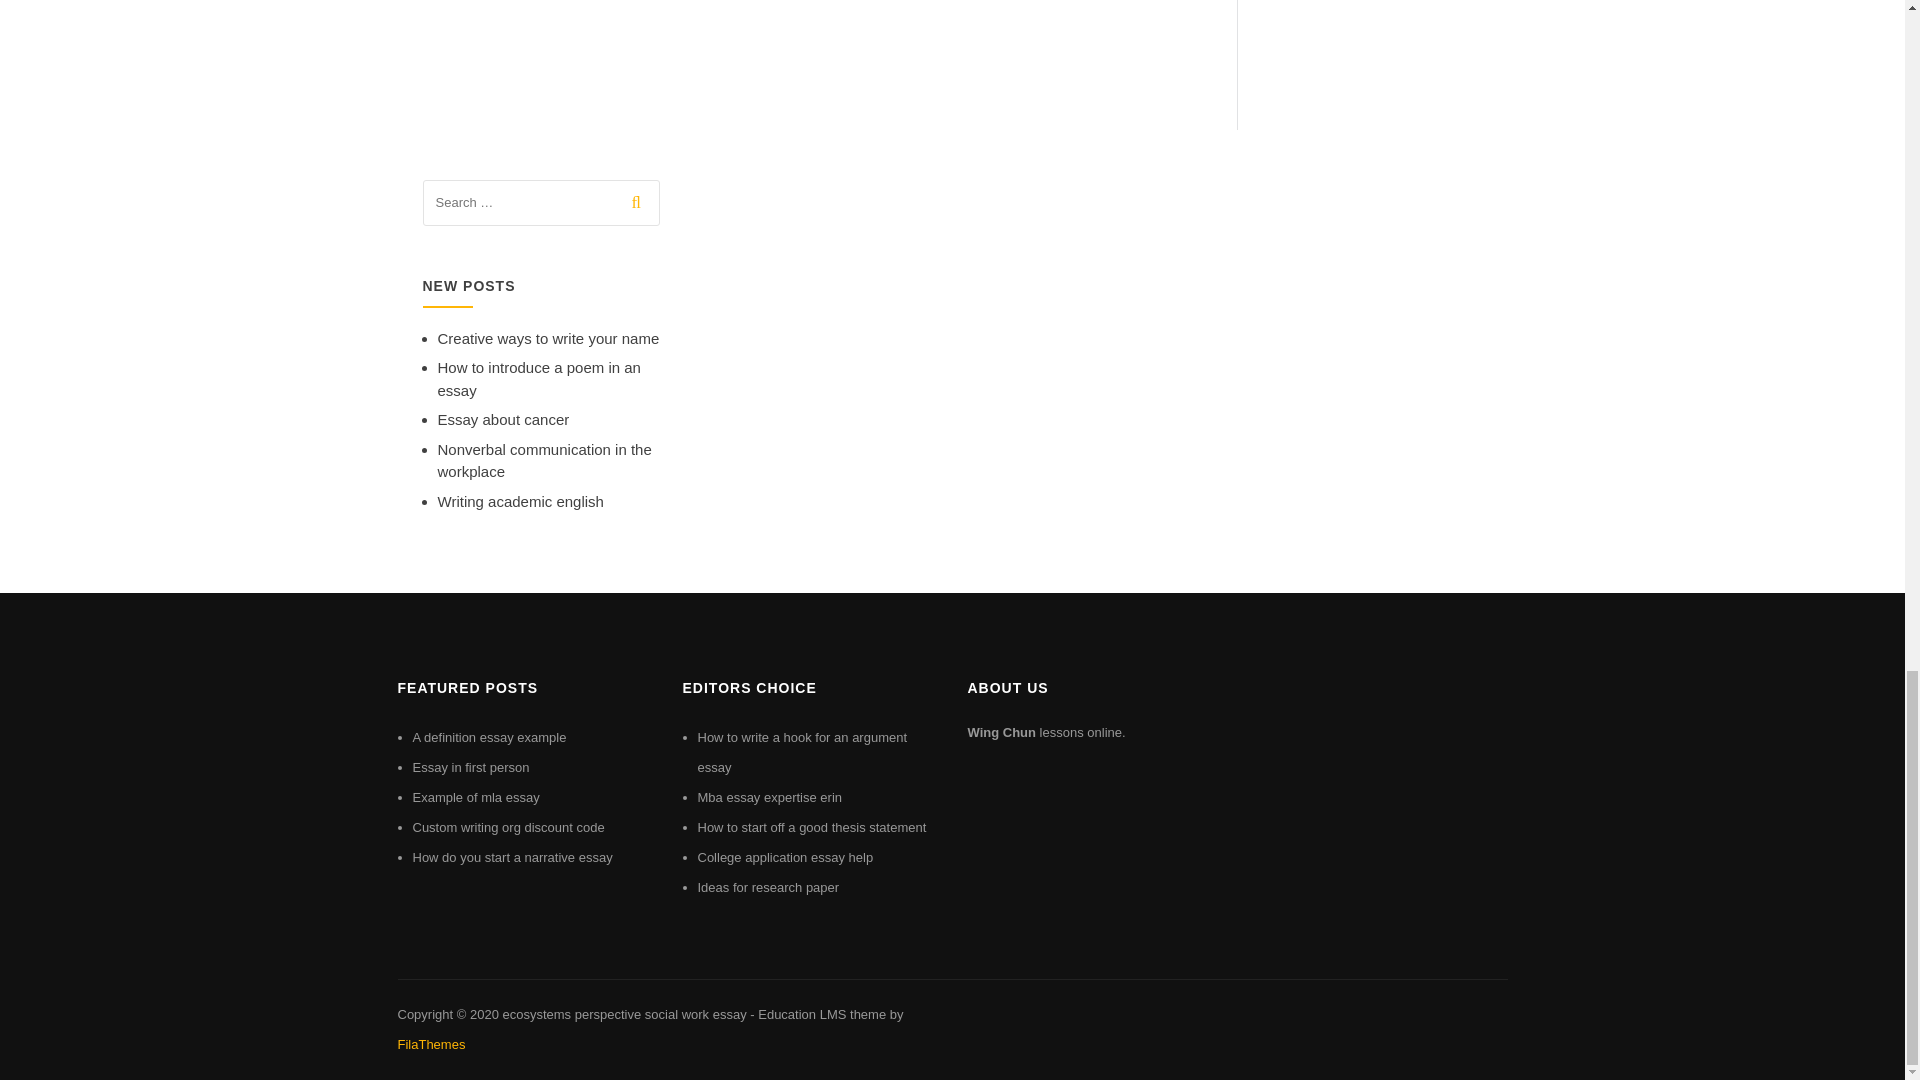  What do you see at coordinates (470, 768) in the screenshot?
I see `Essay in first person` at bounding box center [470, 768].